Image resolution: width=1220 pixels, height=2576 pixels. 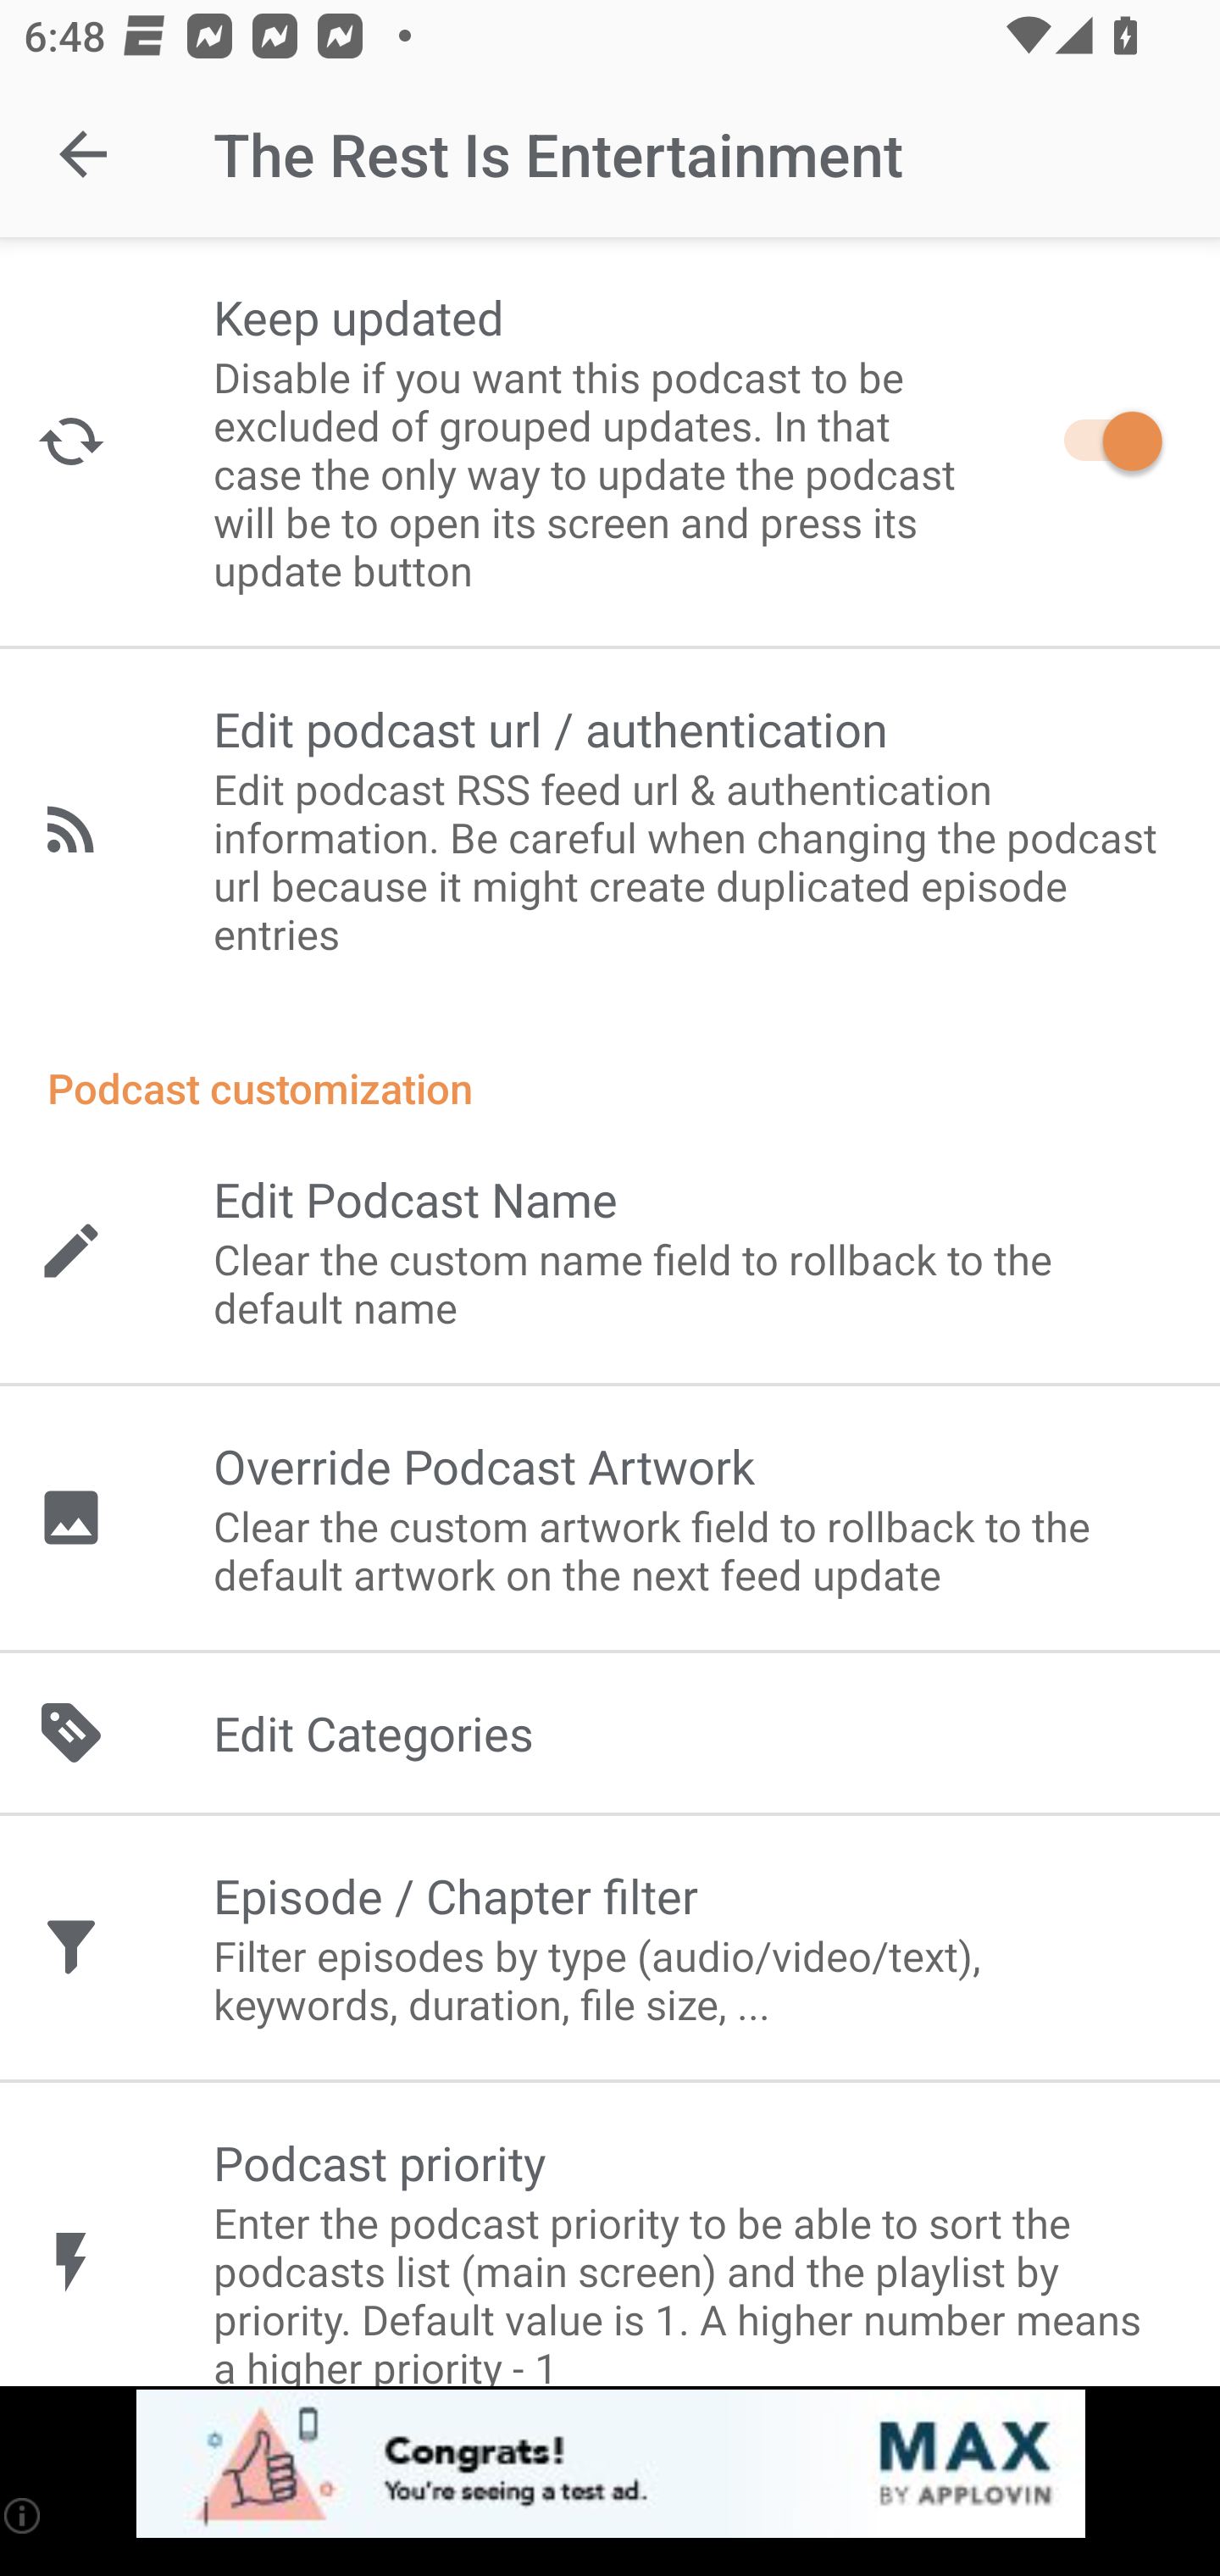 What do you see at coordinates (24, 2515) in the screenshot?
I see `(i)` at bounding box center [24, 2515].